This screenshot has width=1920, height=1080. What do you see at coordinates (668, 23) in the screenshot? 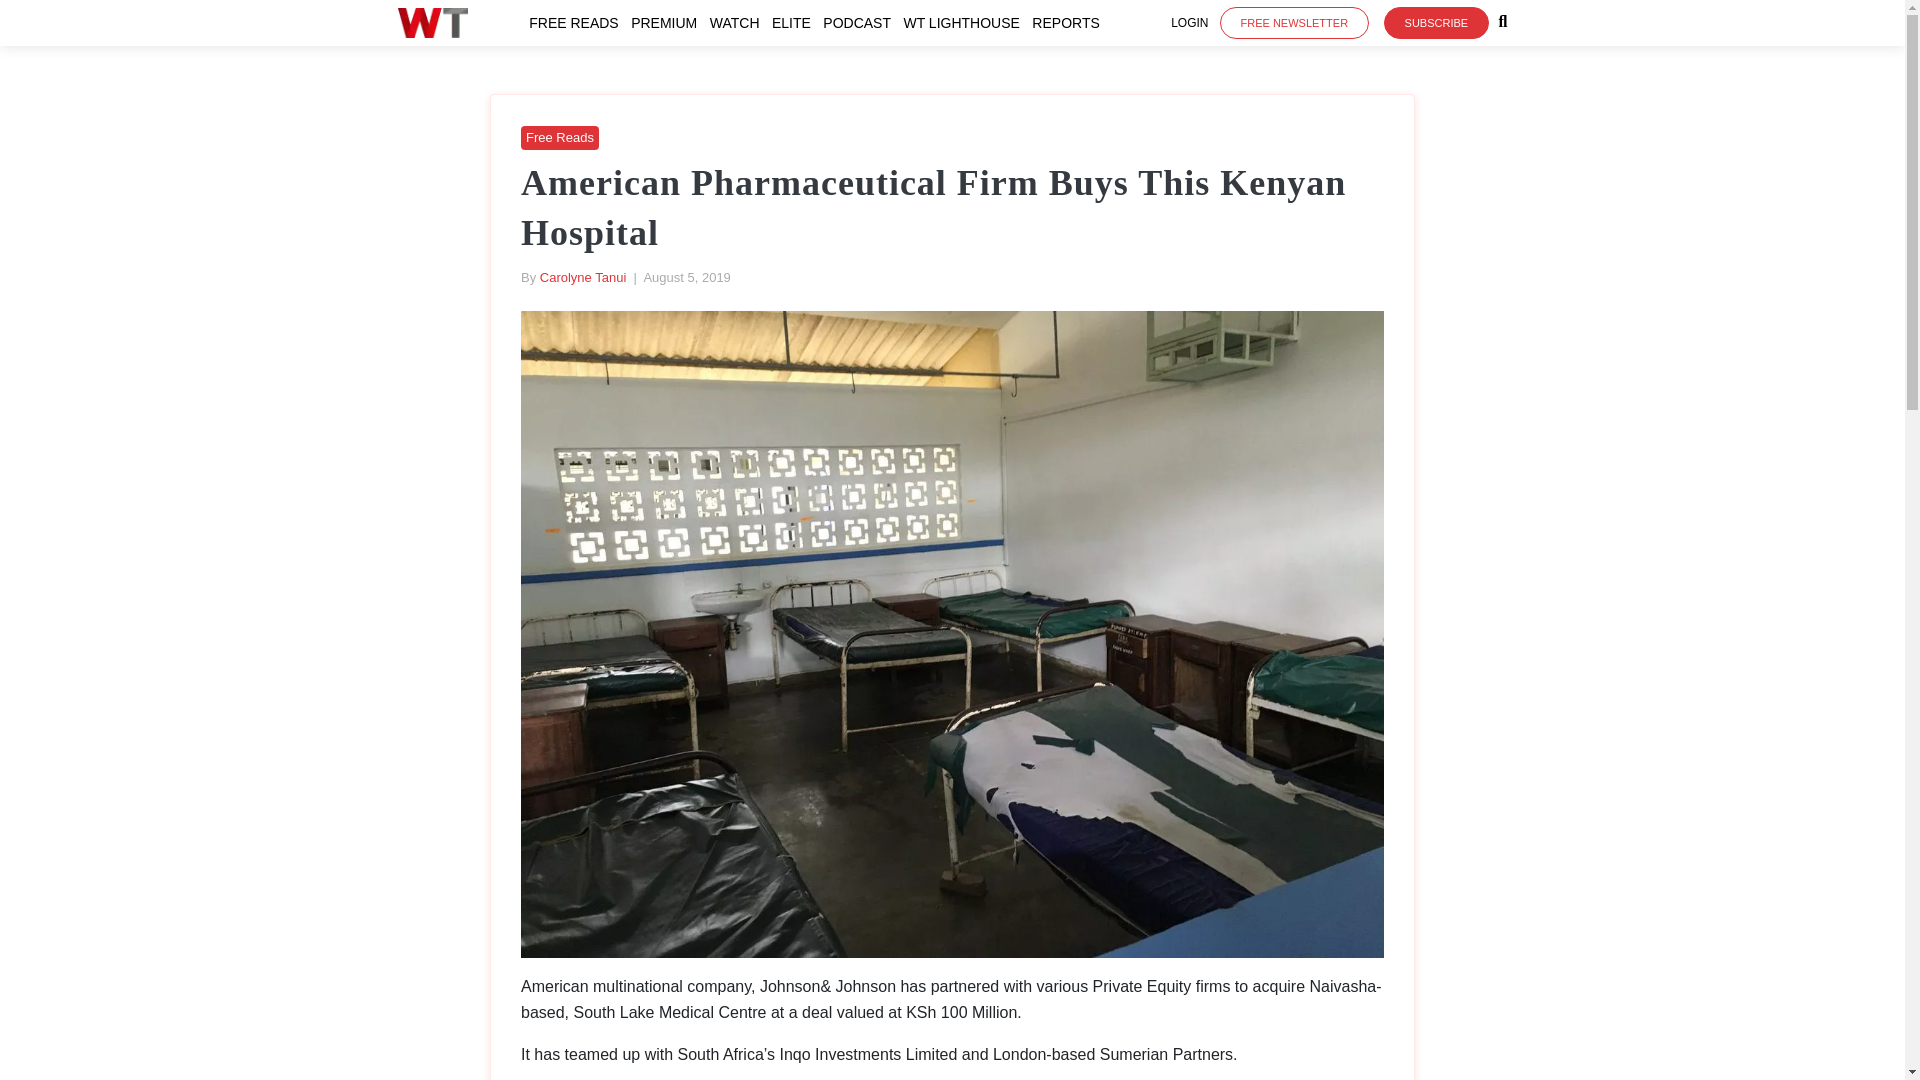
I see `PREMIUM` at bounding box center [668, 23].